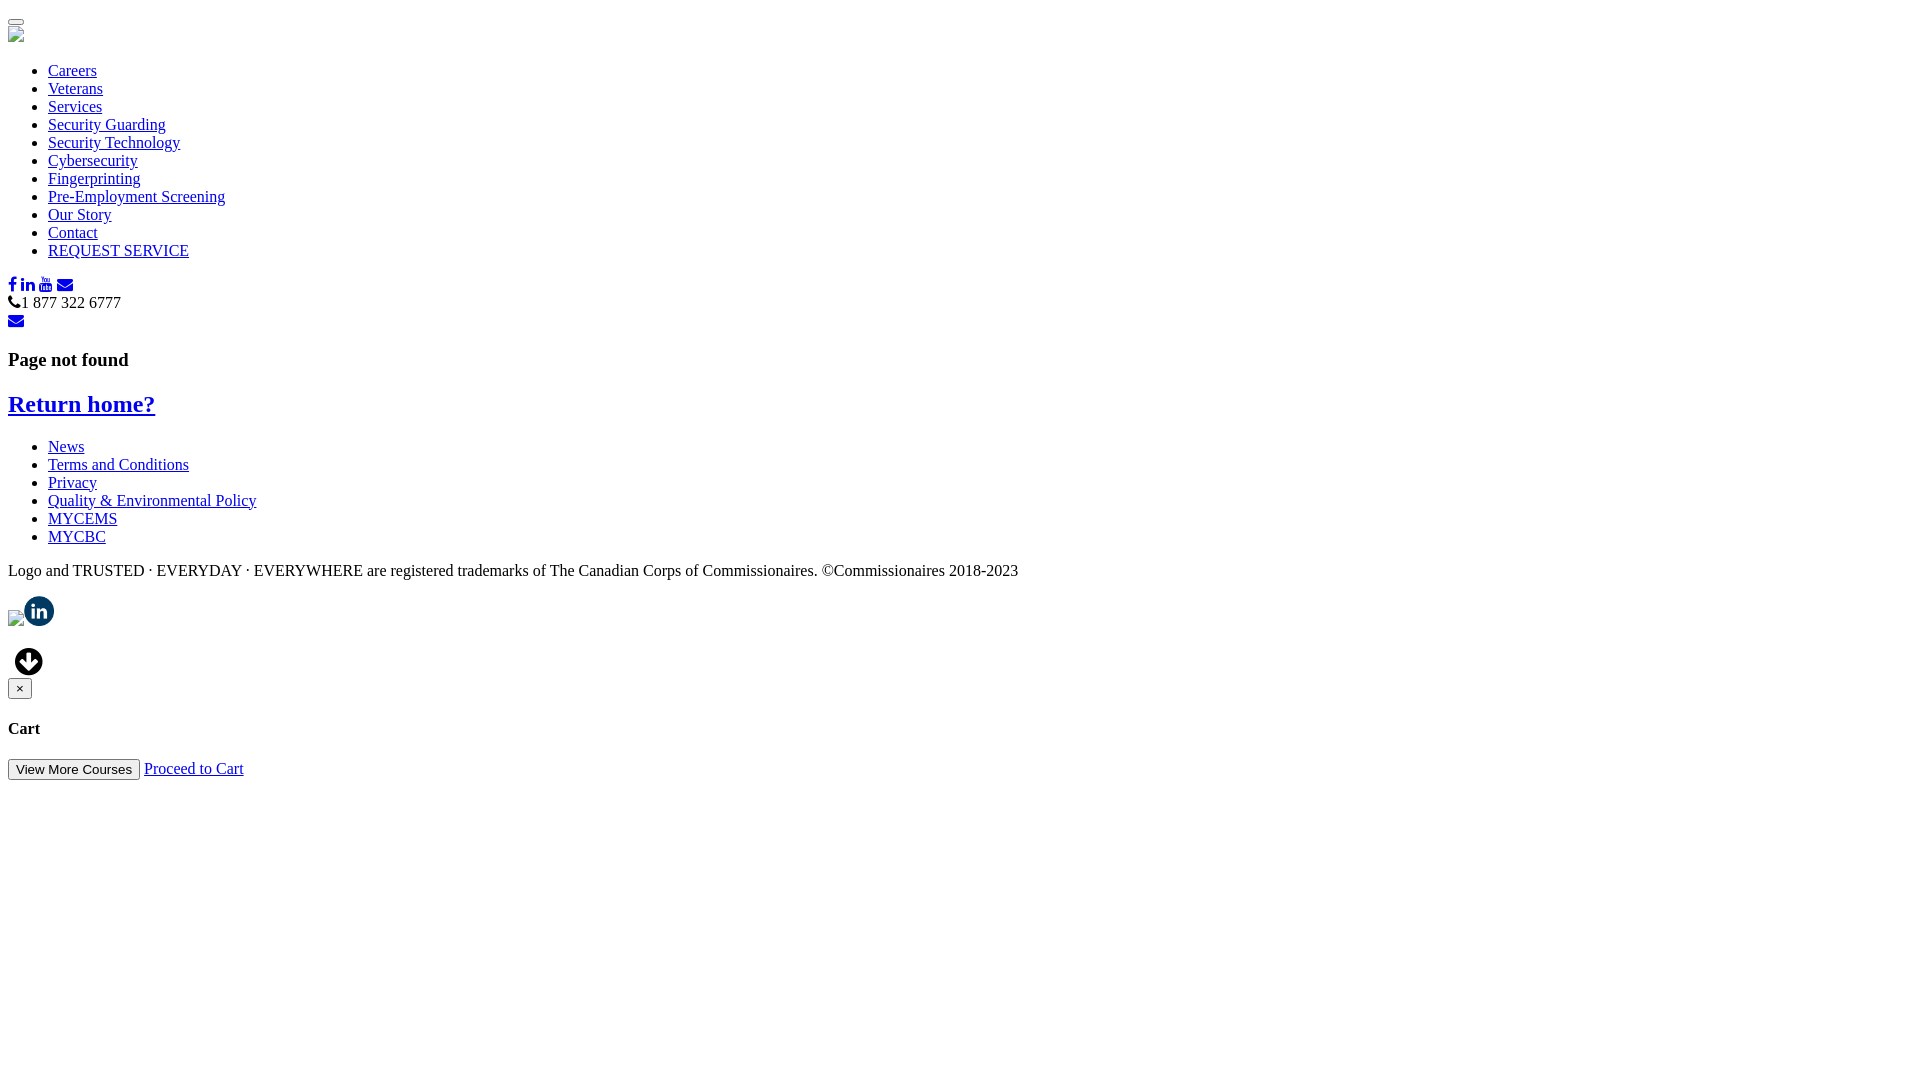 This screenshot has height=1080, width=1920. I want to click on Cybersecurity, so click(93, 160).